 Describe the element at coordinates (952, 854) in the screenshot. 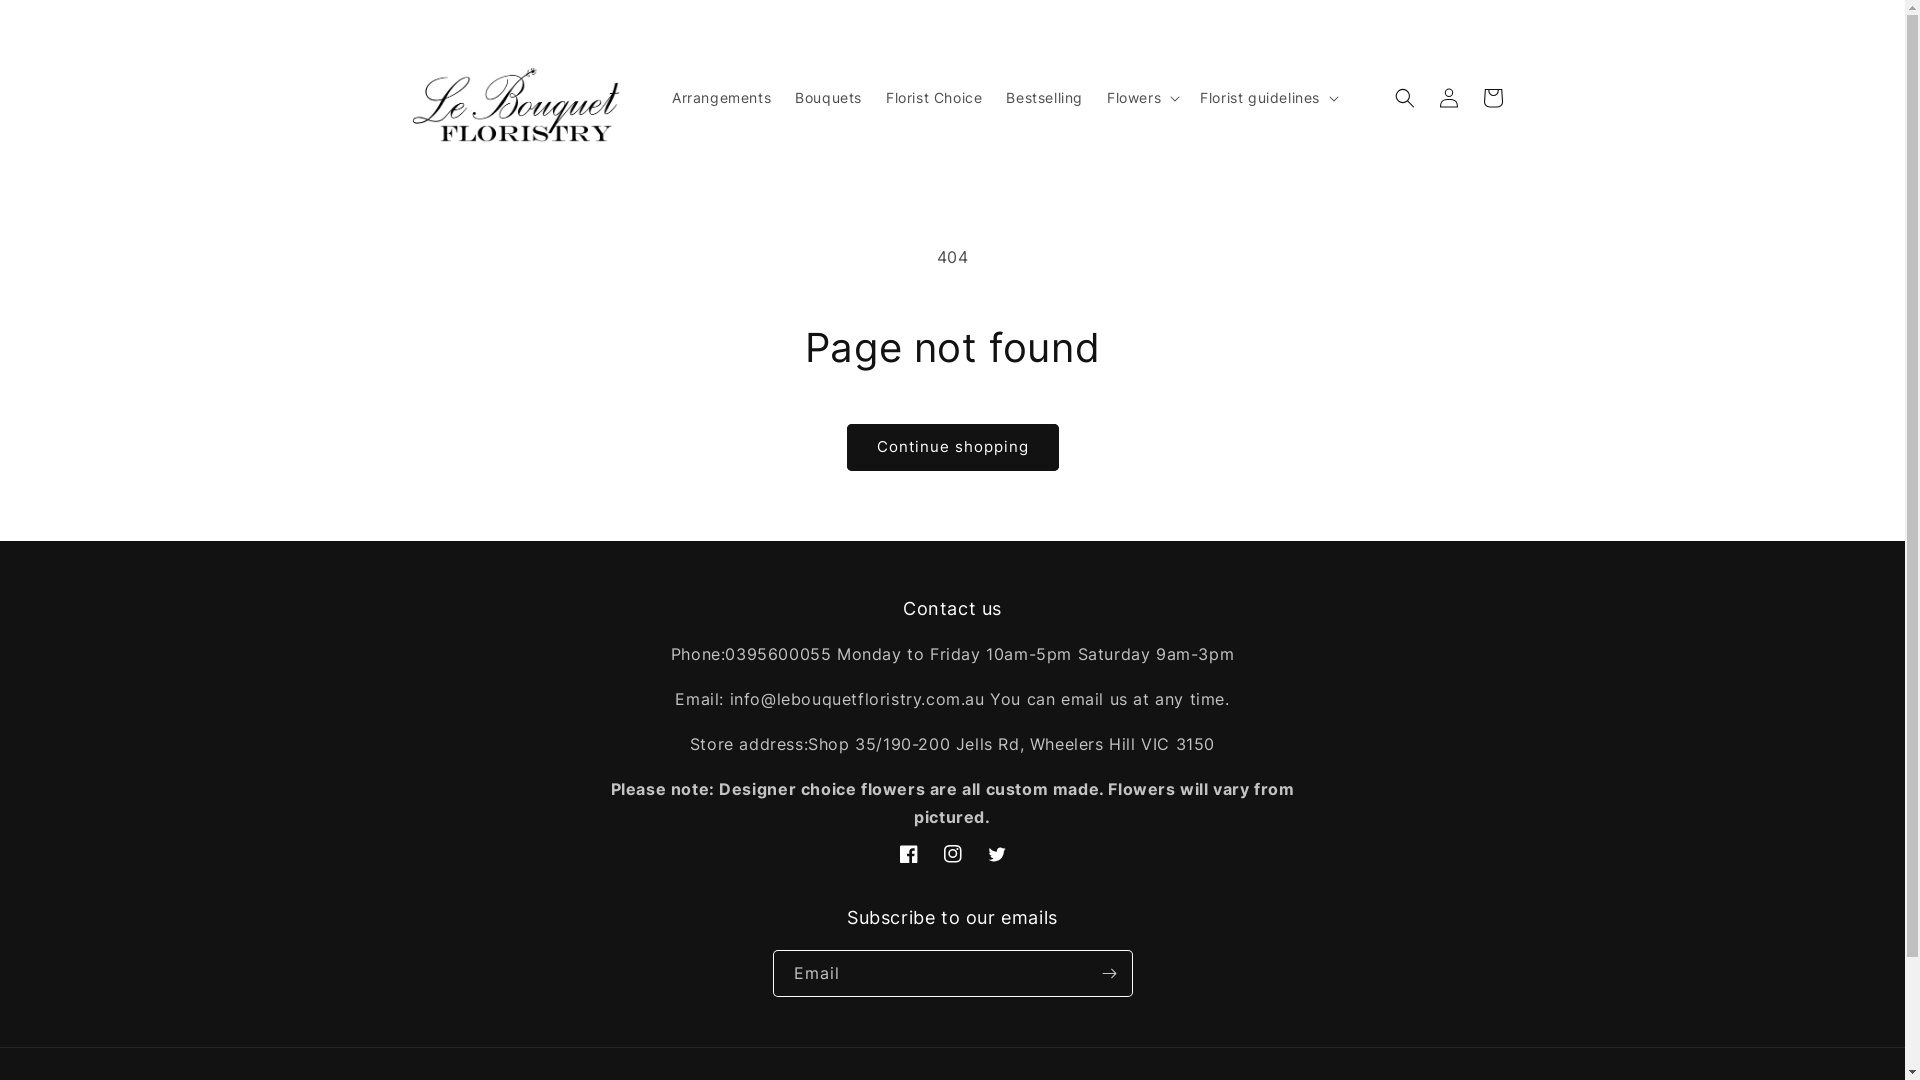

I see `Instagram` at that location.